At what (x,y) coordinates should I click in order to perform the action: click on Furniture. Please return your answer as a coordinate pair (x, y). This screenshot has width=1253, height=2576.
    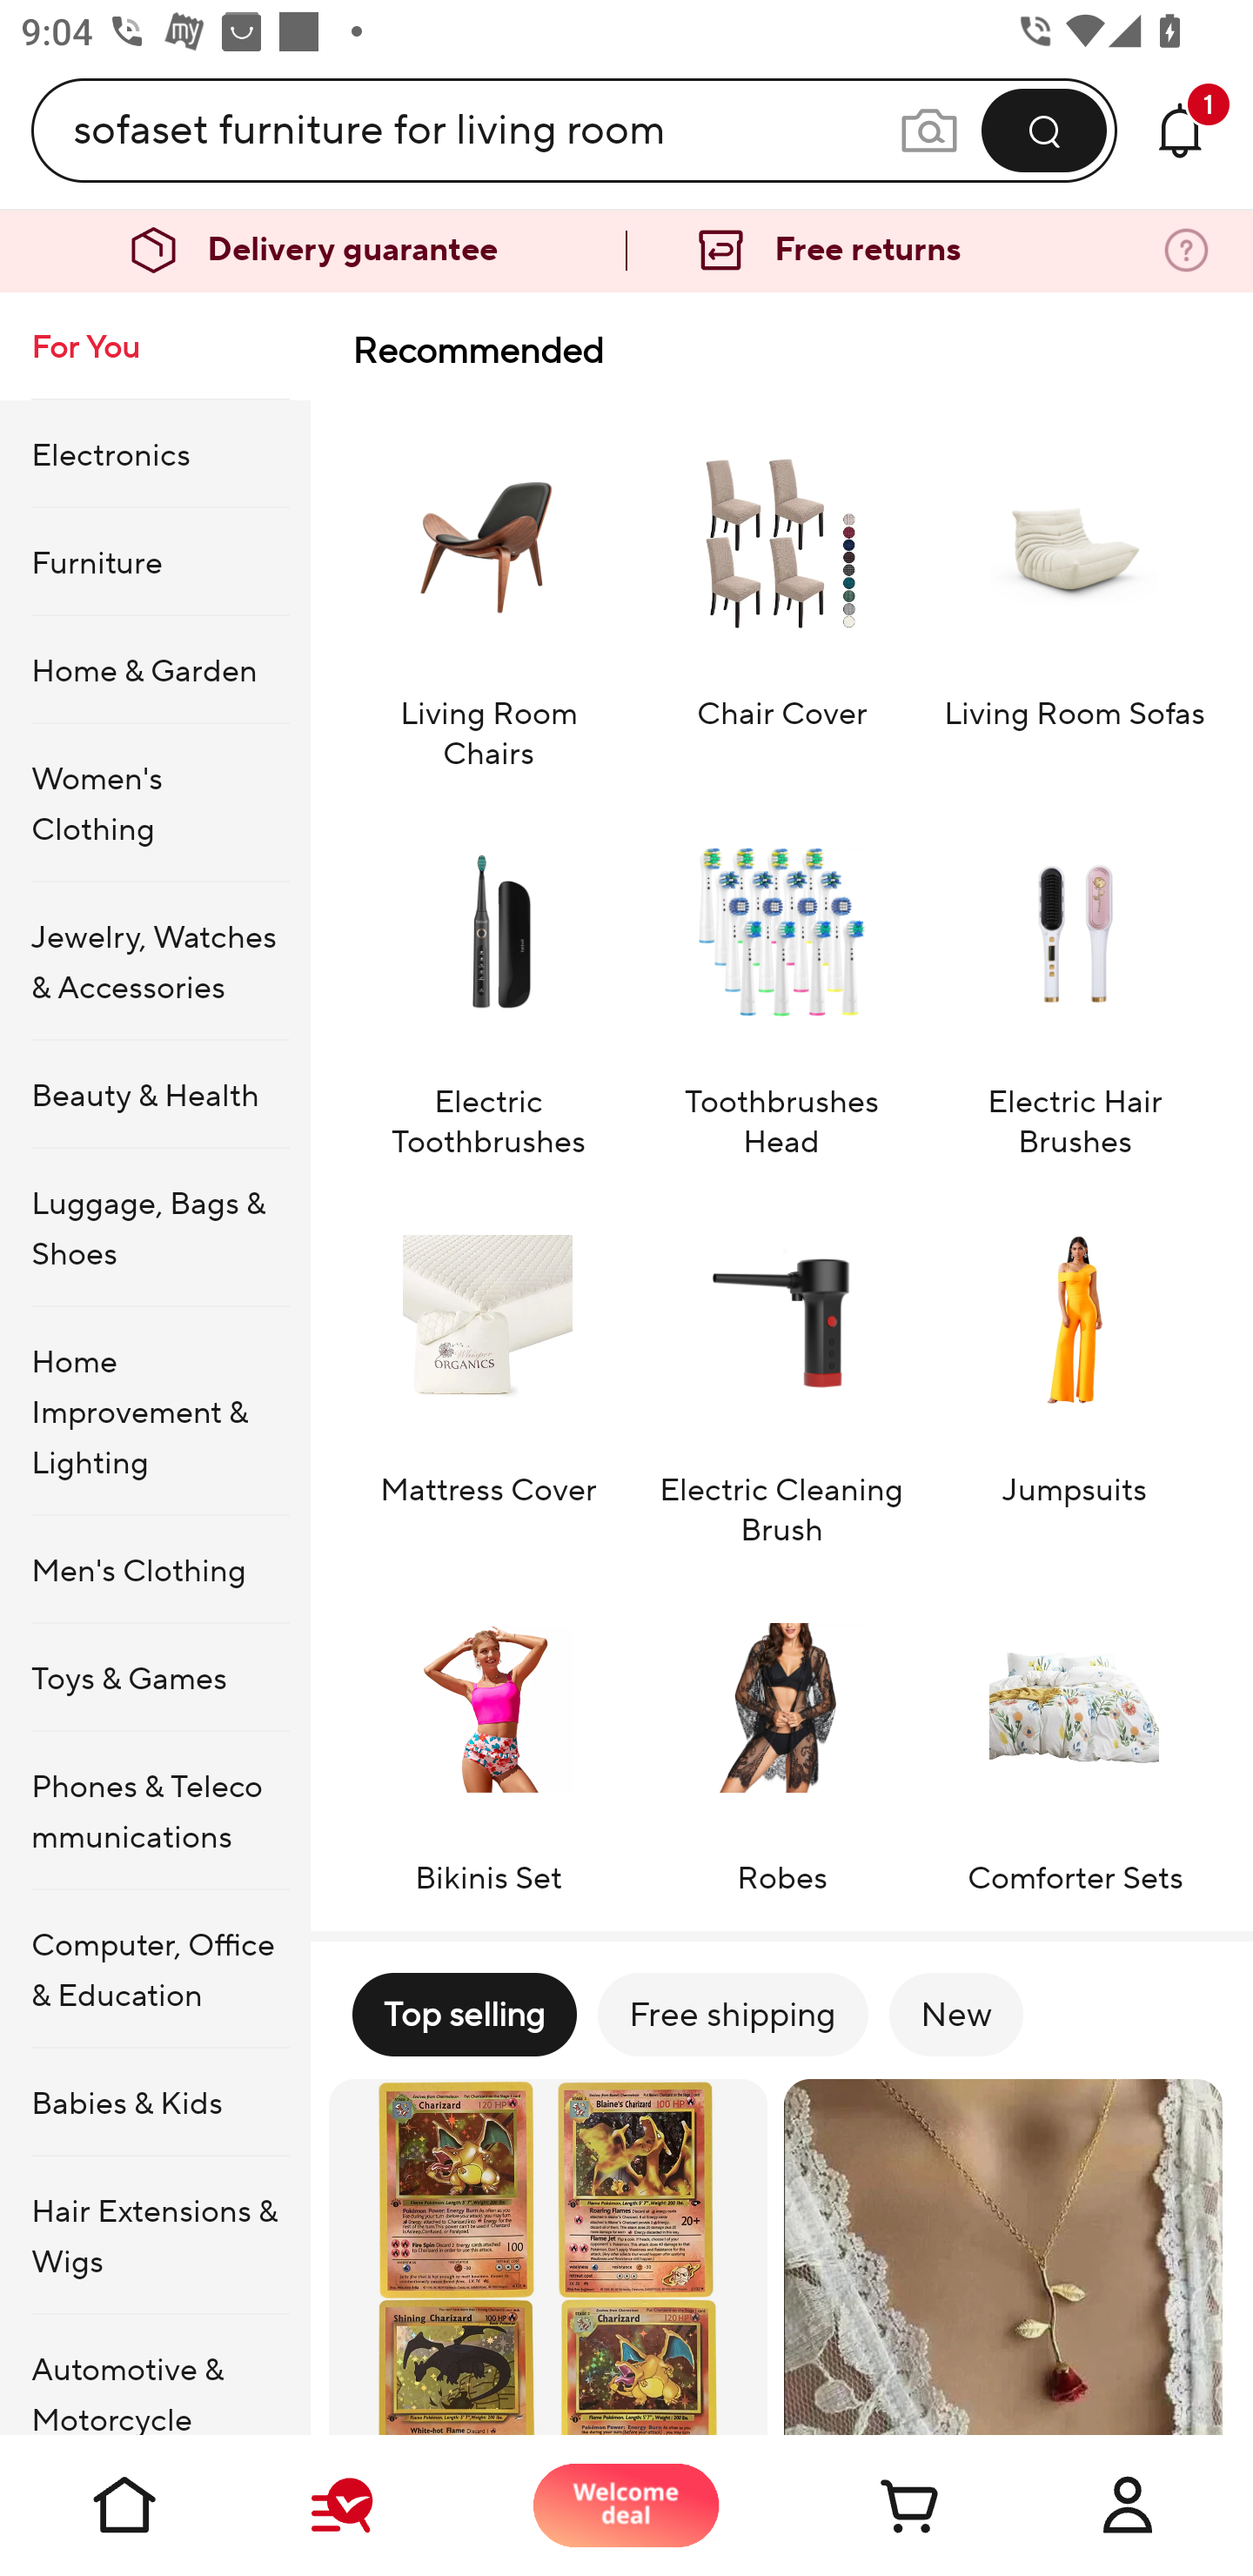
    Looking at the image, I should click on (155, 561).